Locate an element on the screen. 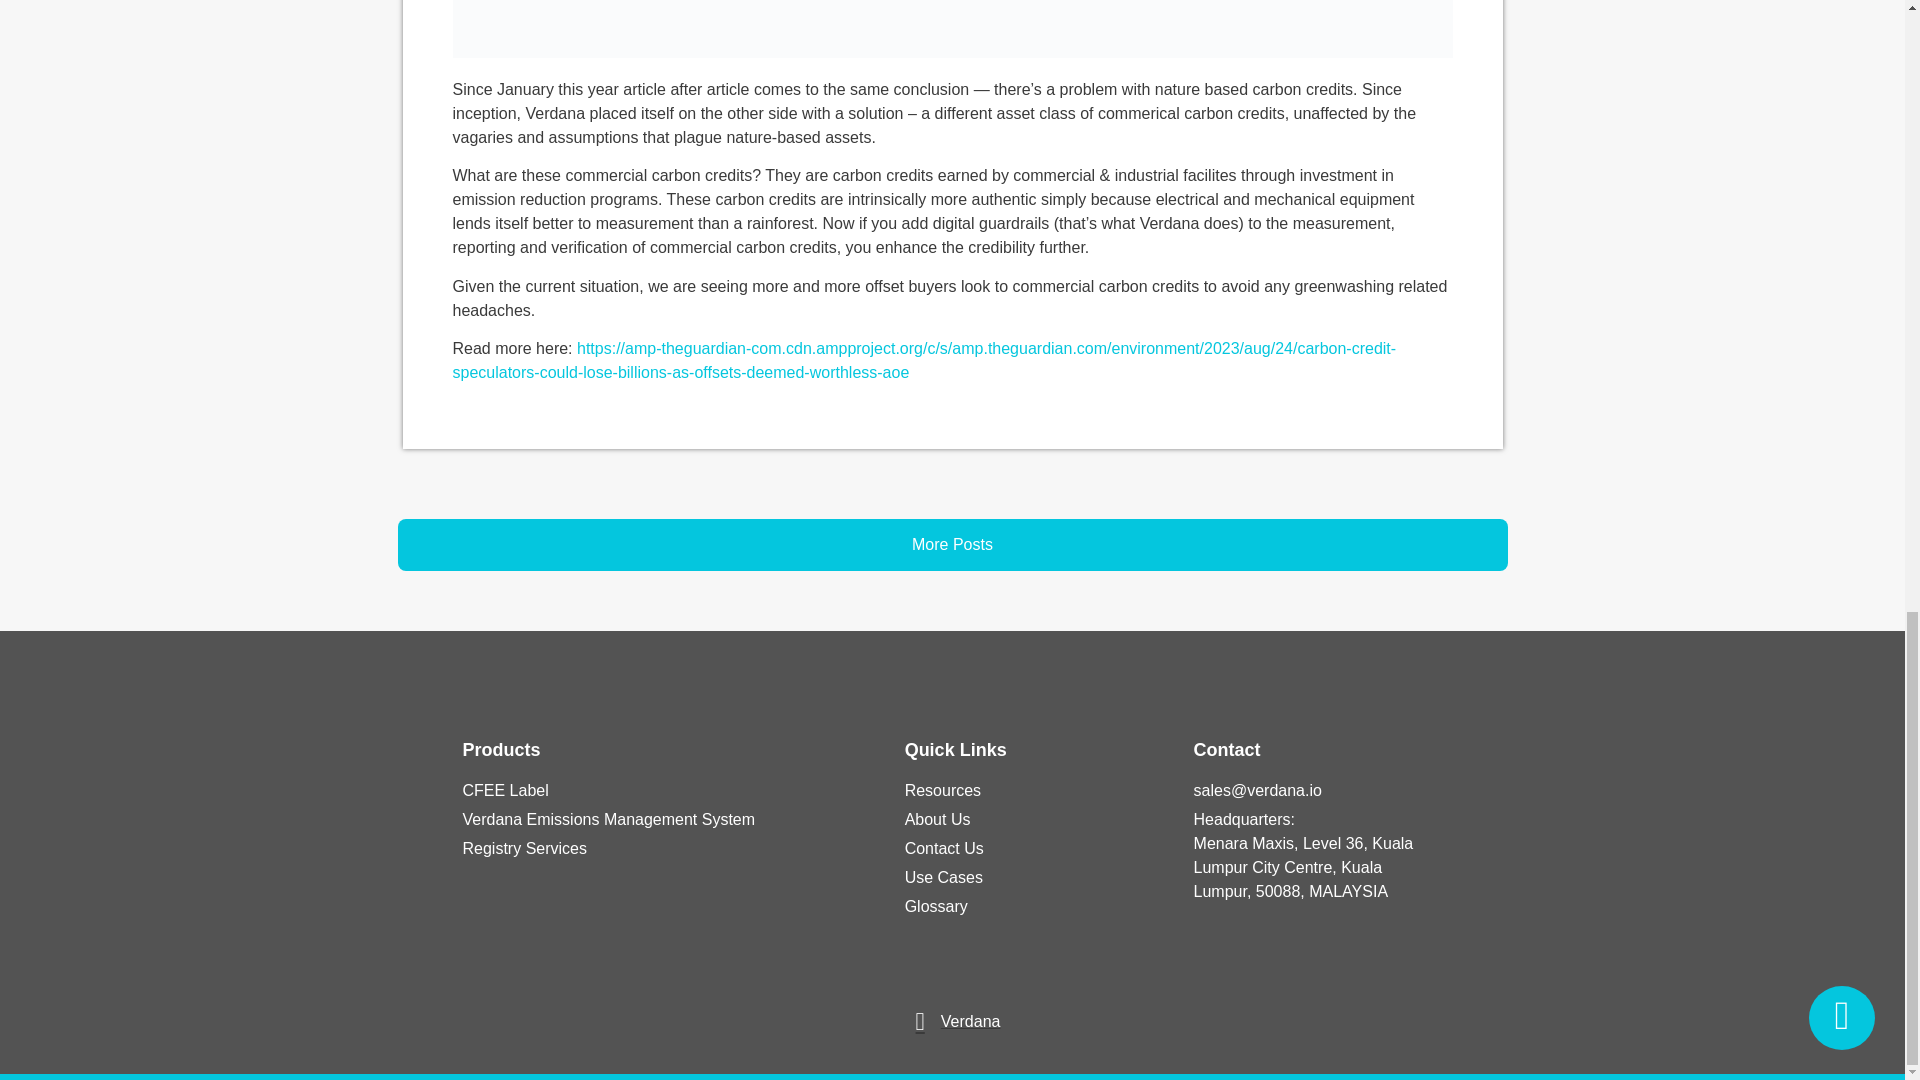  Use Cases is located at coordinates (1028, 878).